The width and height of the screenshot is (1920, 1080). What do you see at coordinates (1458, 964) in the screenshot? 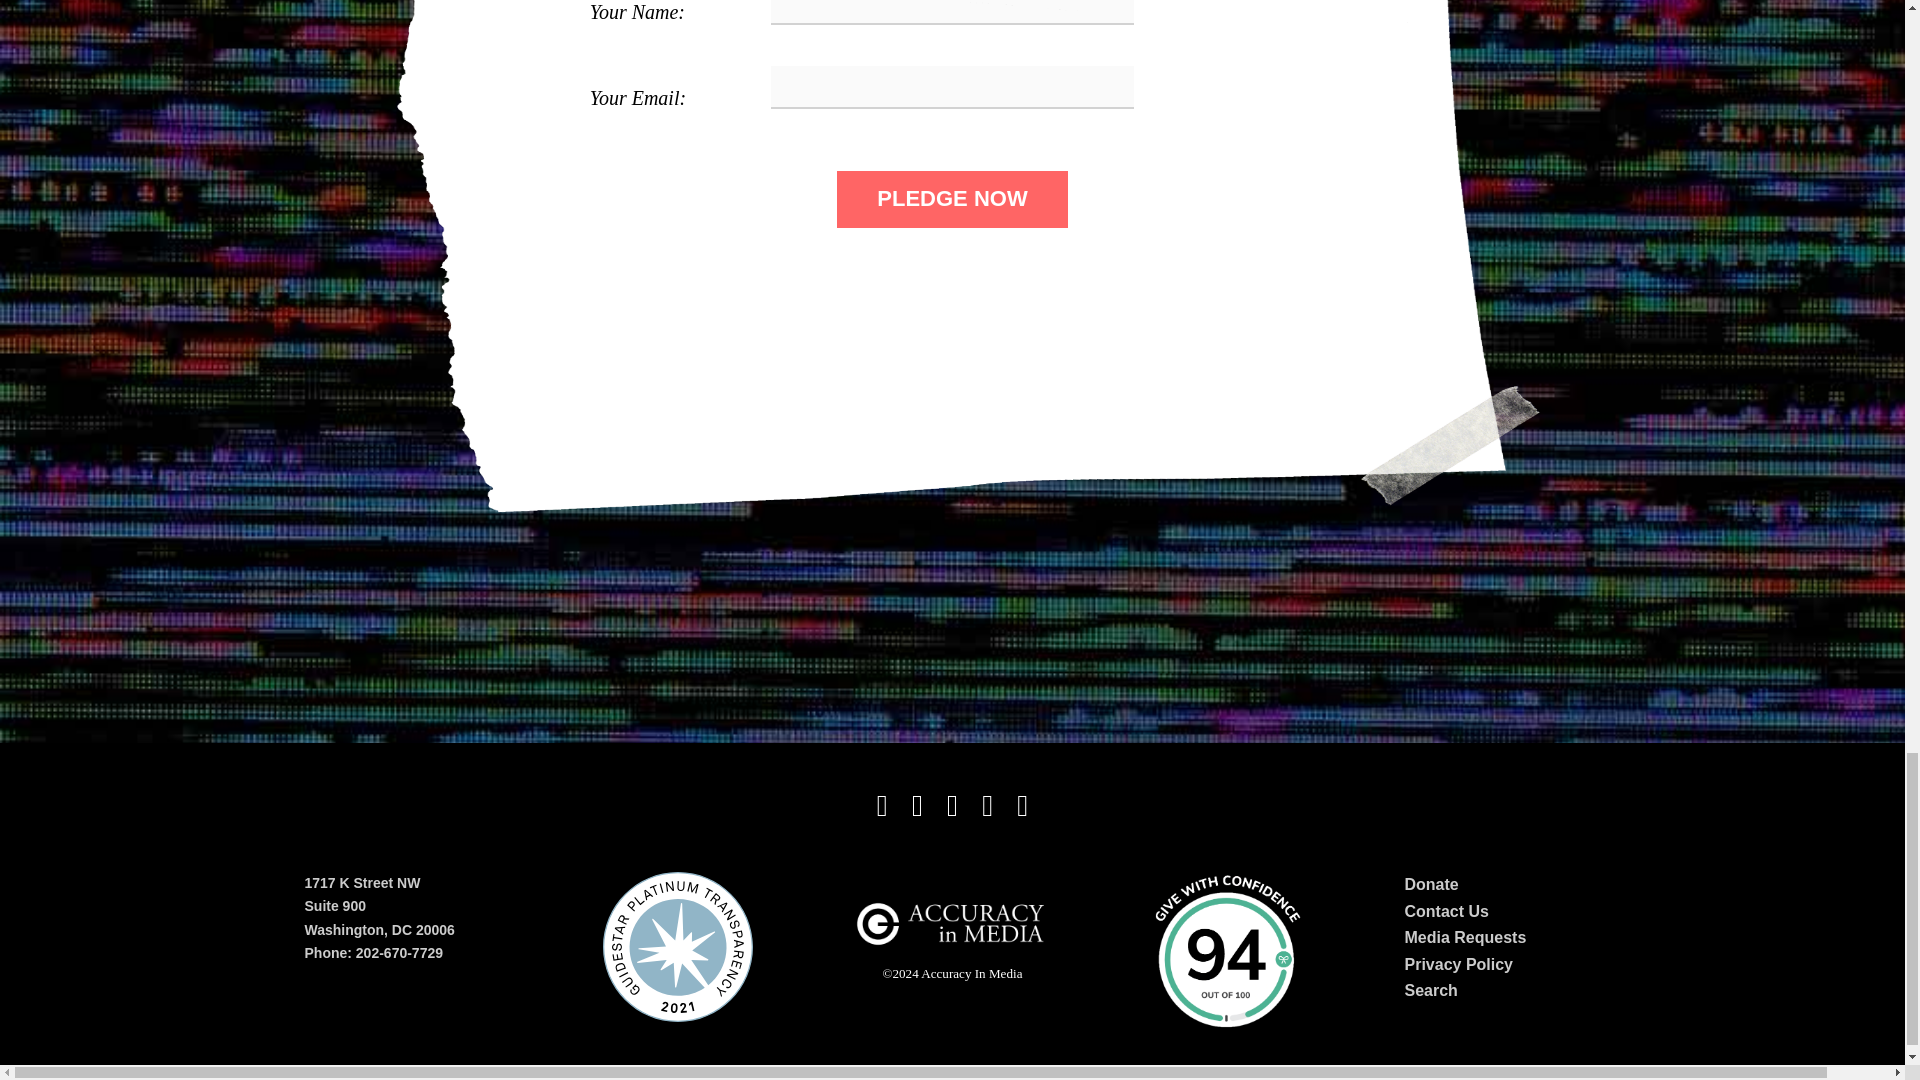
I see `Privacy Policy` at bounding box center [1458, 964].